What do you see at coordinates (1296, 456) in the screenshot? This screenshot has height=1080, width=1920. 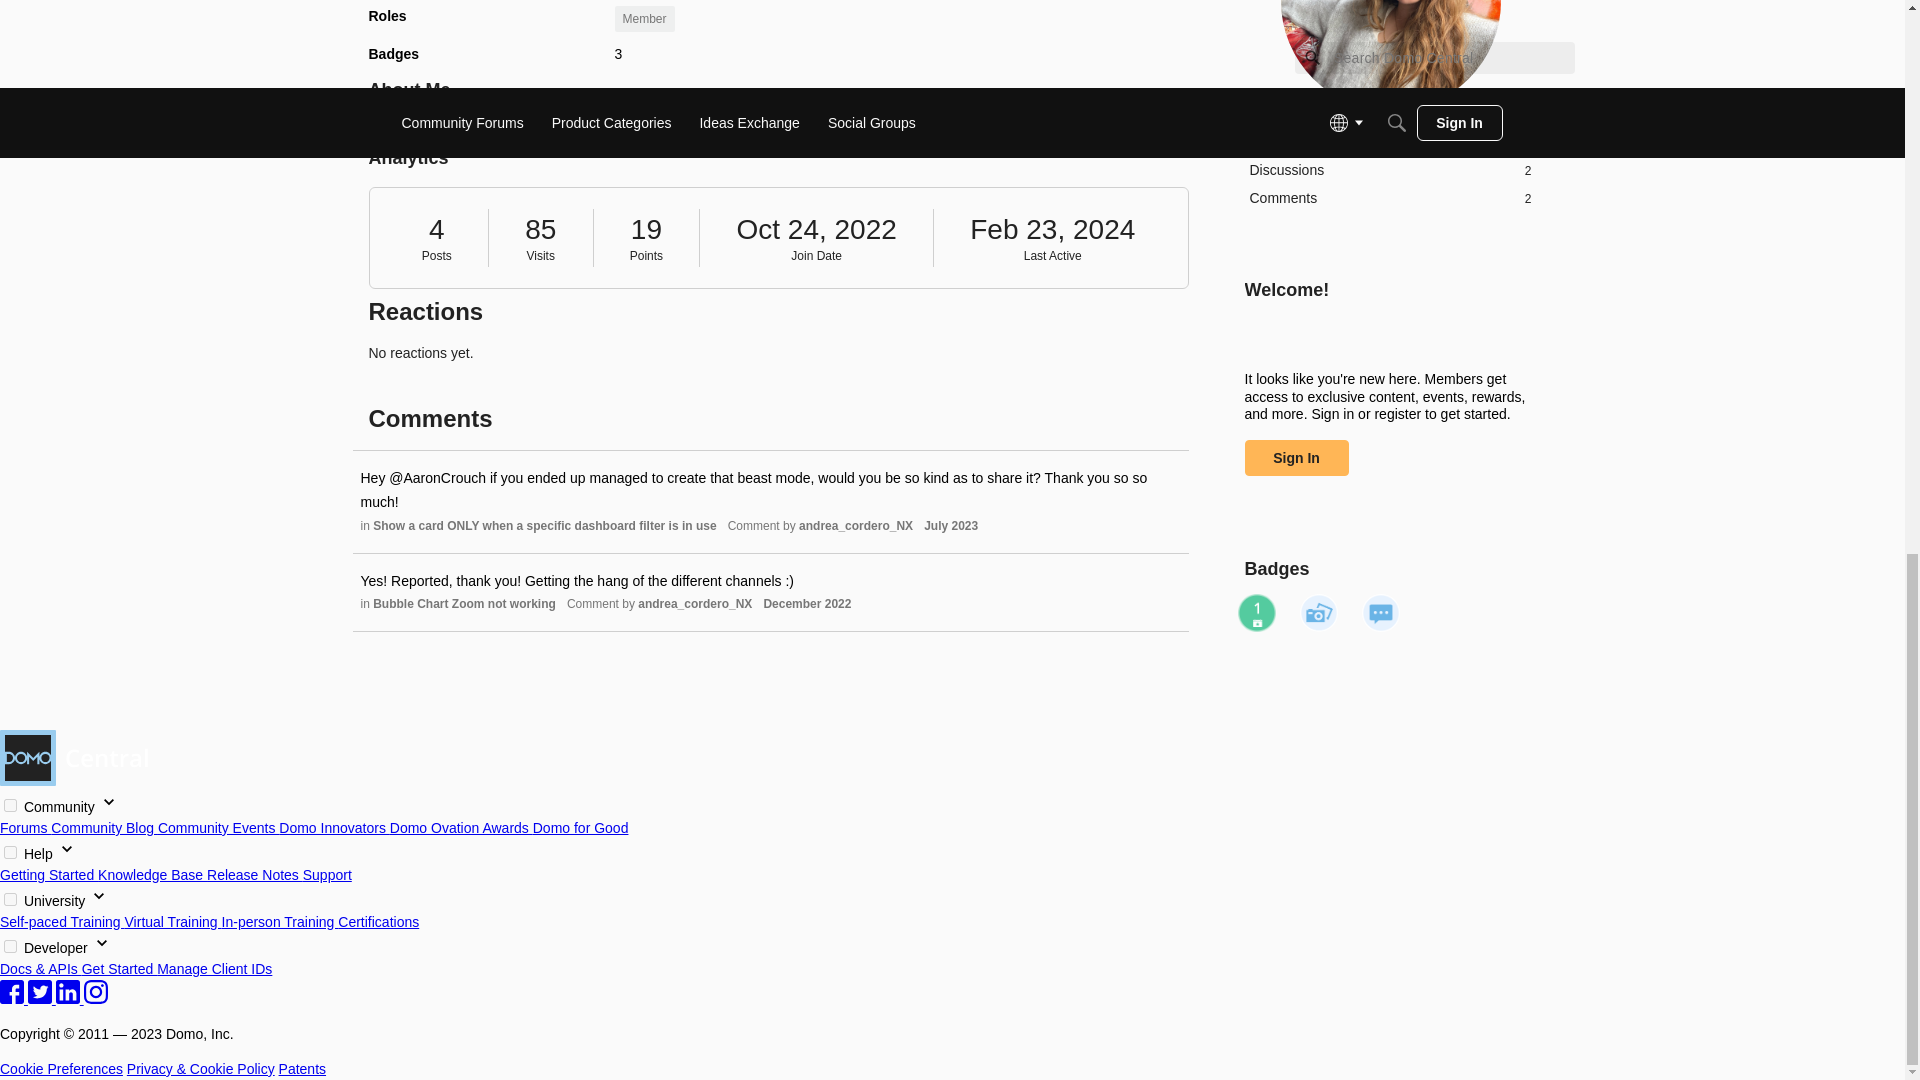 I see `December 2022` at bounding box center [1296, 456].